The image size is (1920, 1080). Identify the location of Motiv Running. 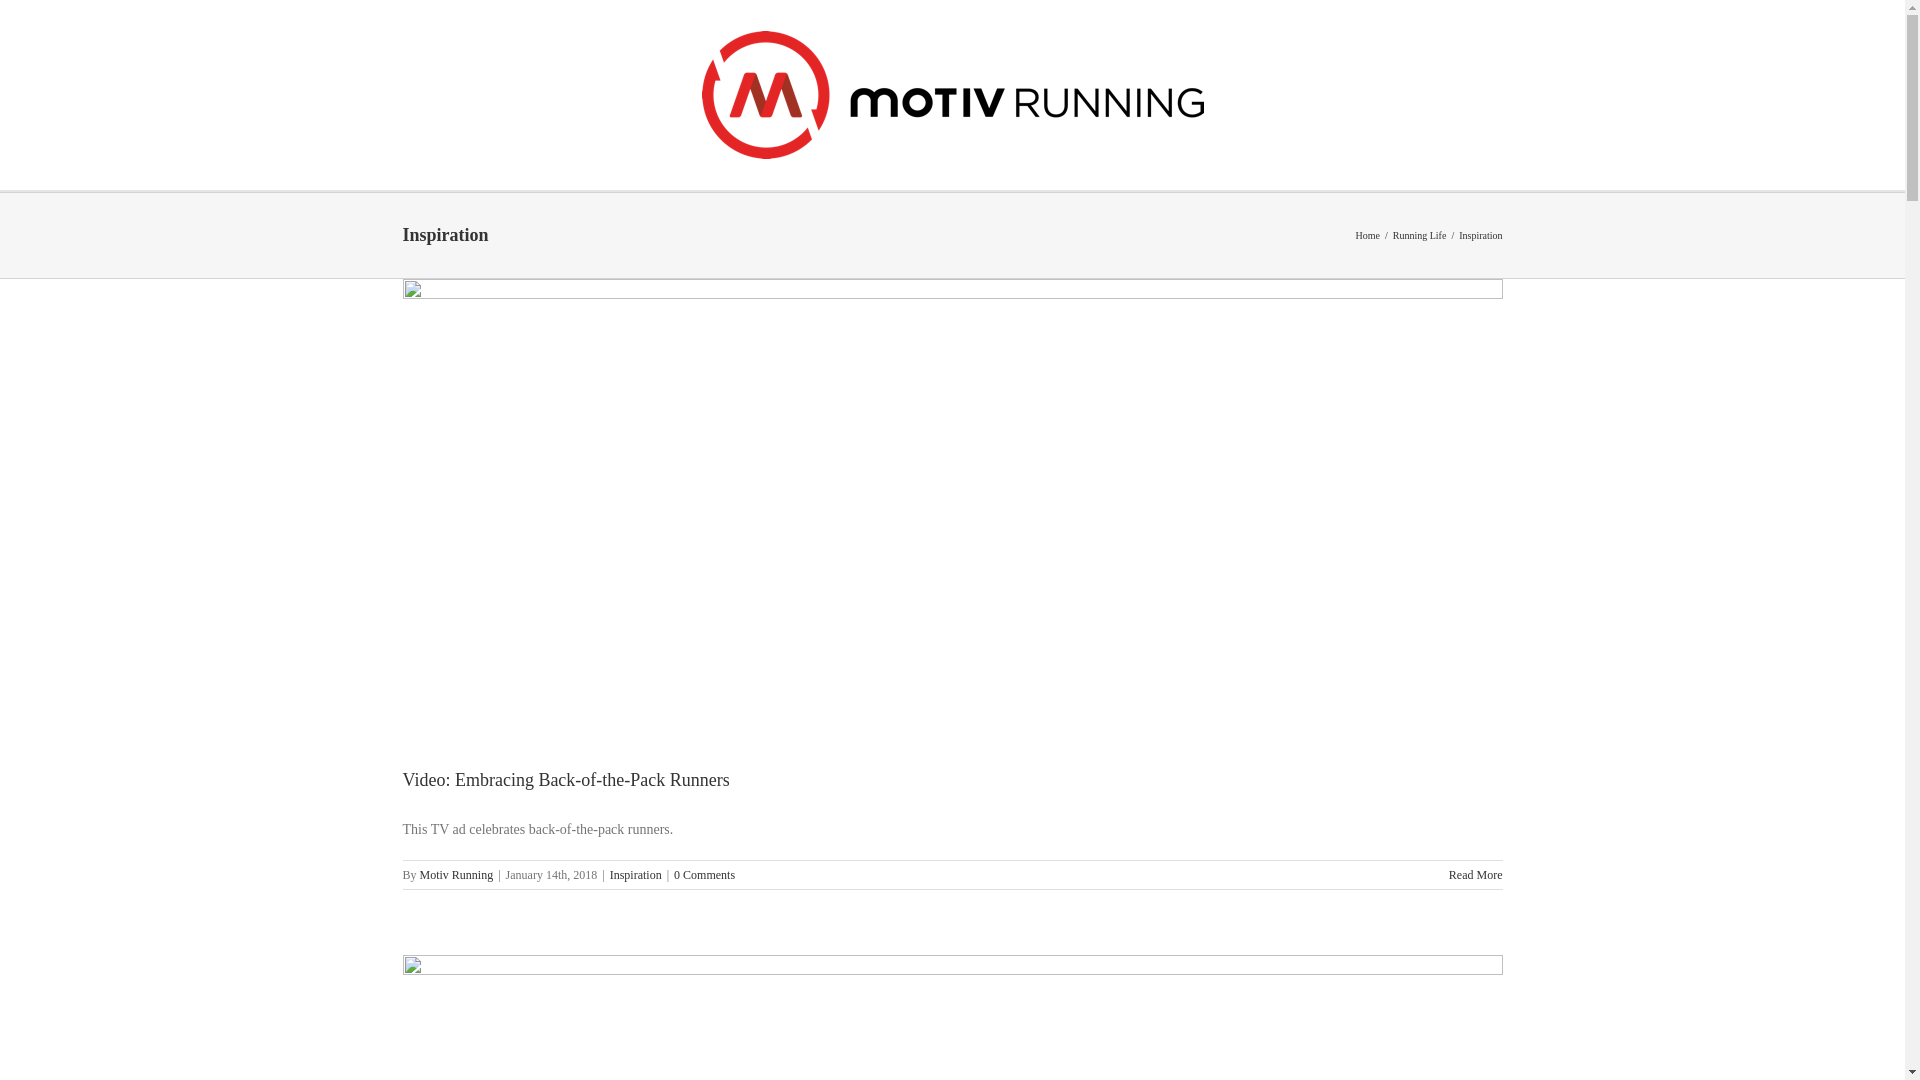
(456, 875).